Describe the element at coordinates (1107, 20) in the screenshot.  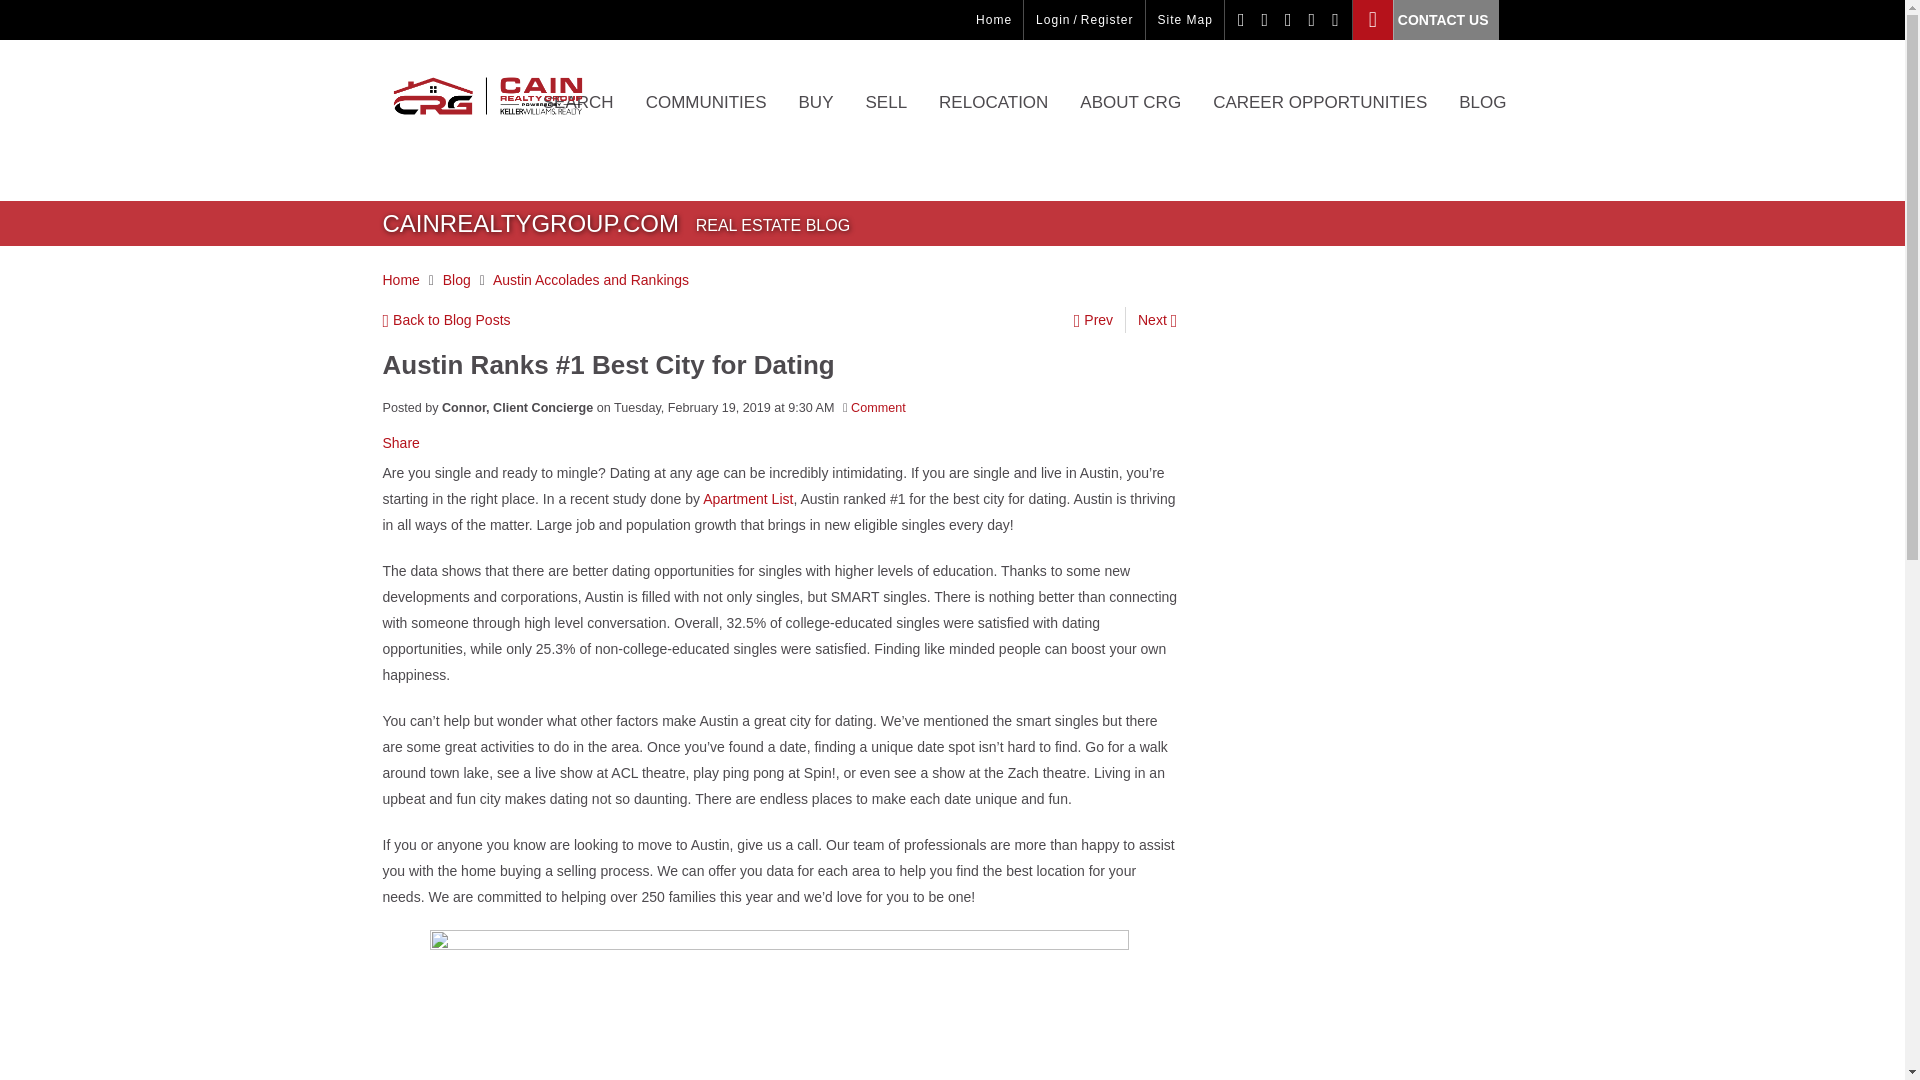
I see `Register` at that location.